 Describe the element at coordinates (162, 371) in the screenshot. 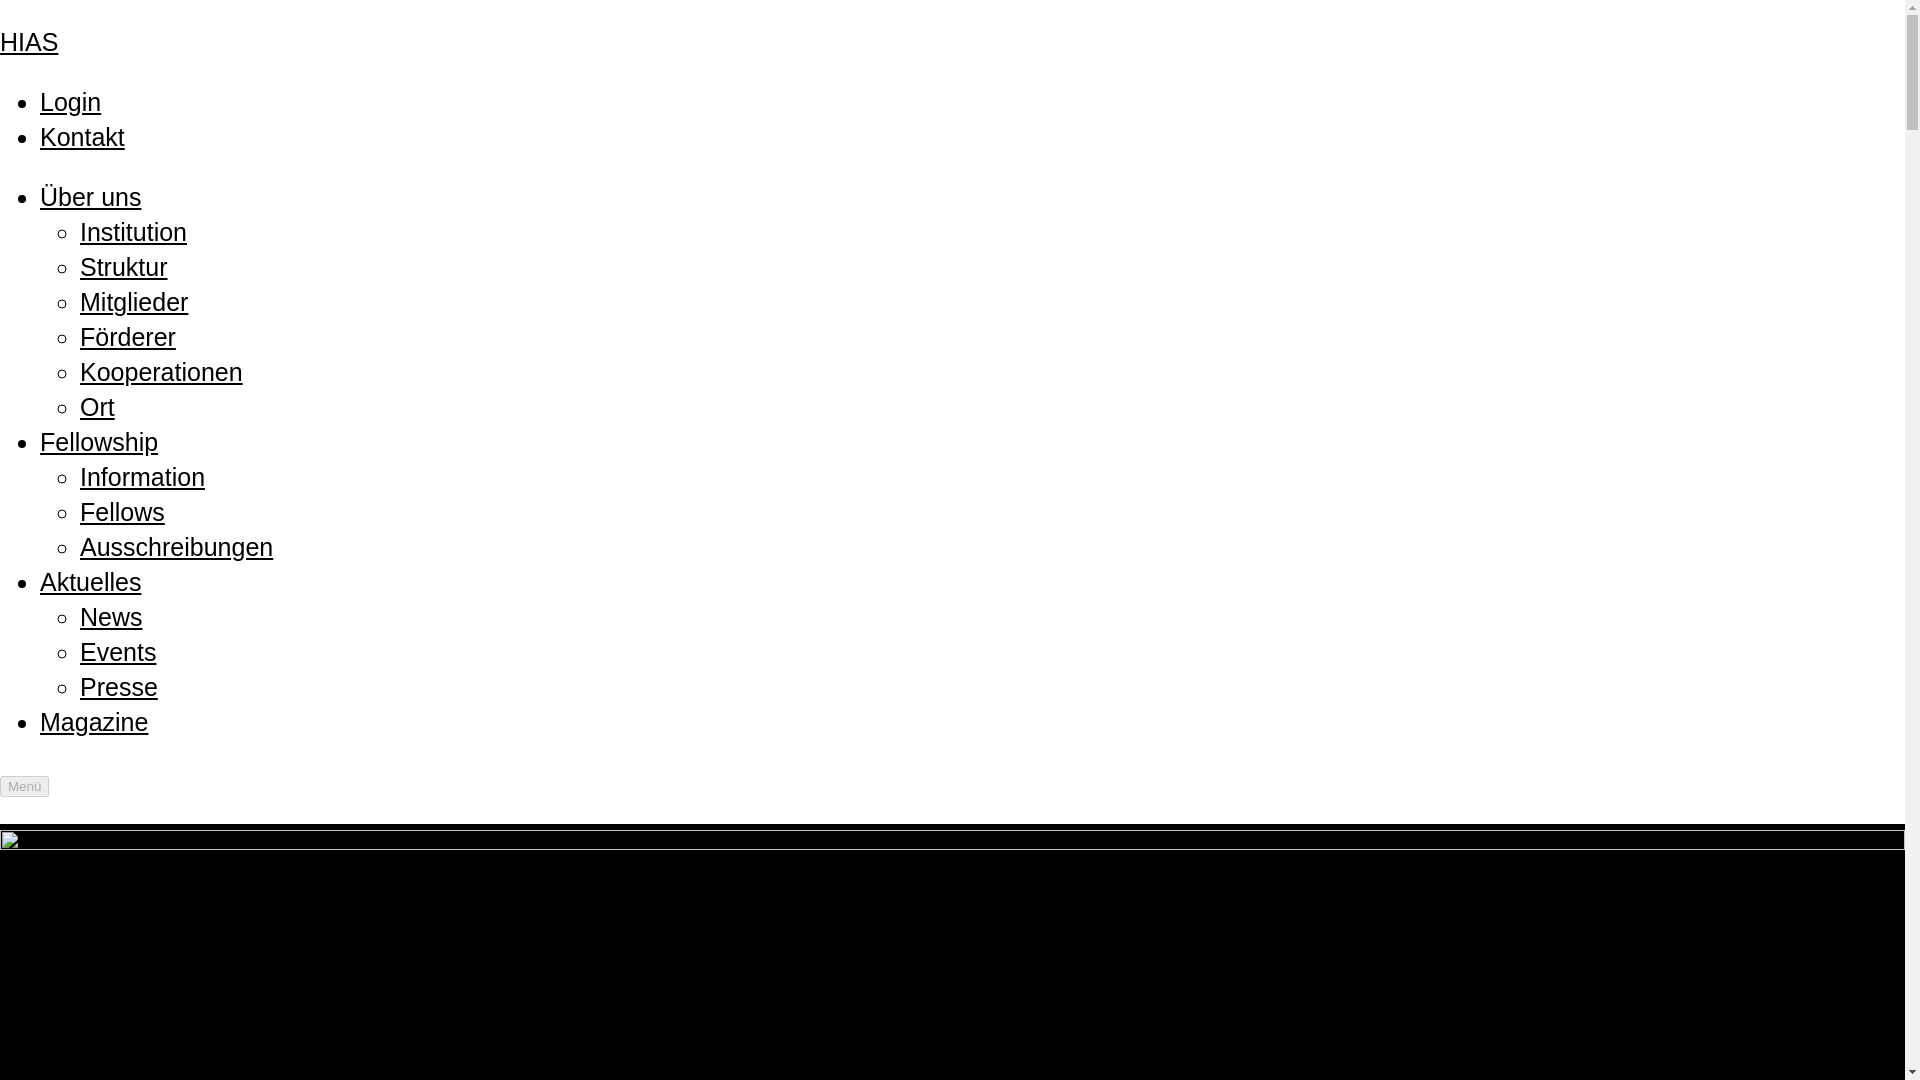

I see `Kooperationen` at that location.